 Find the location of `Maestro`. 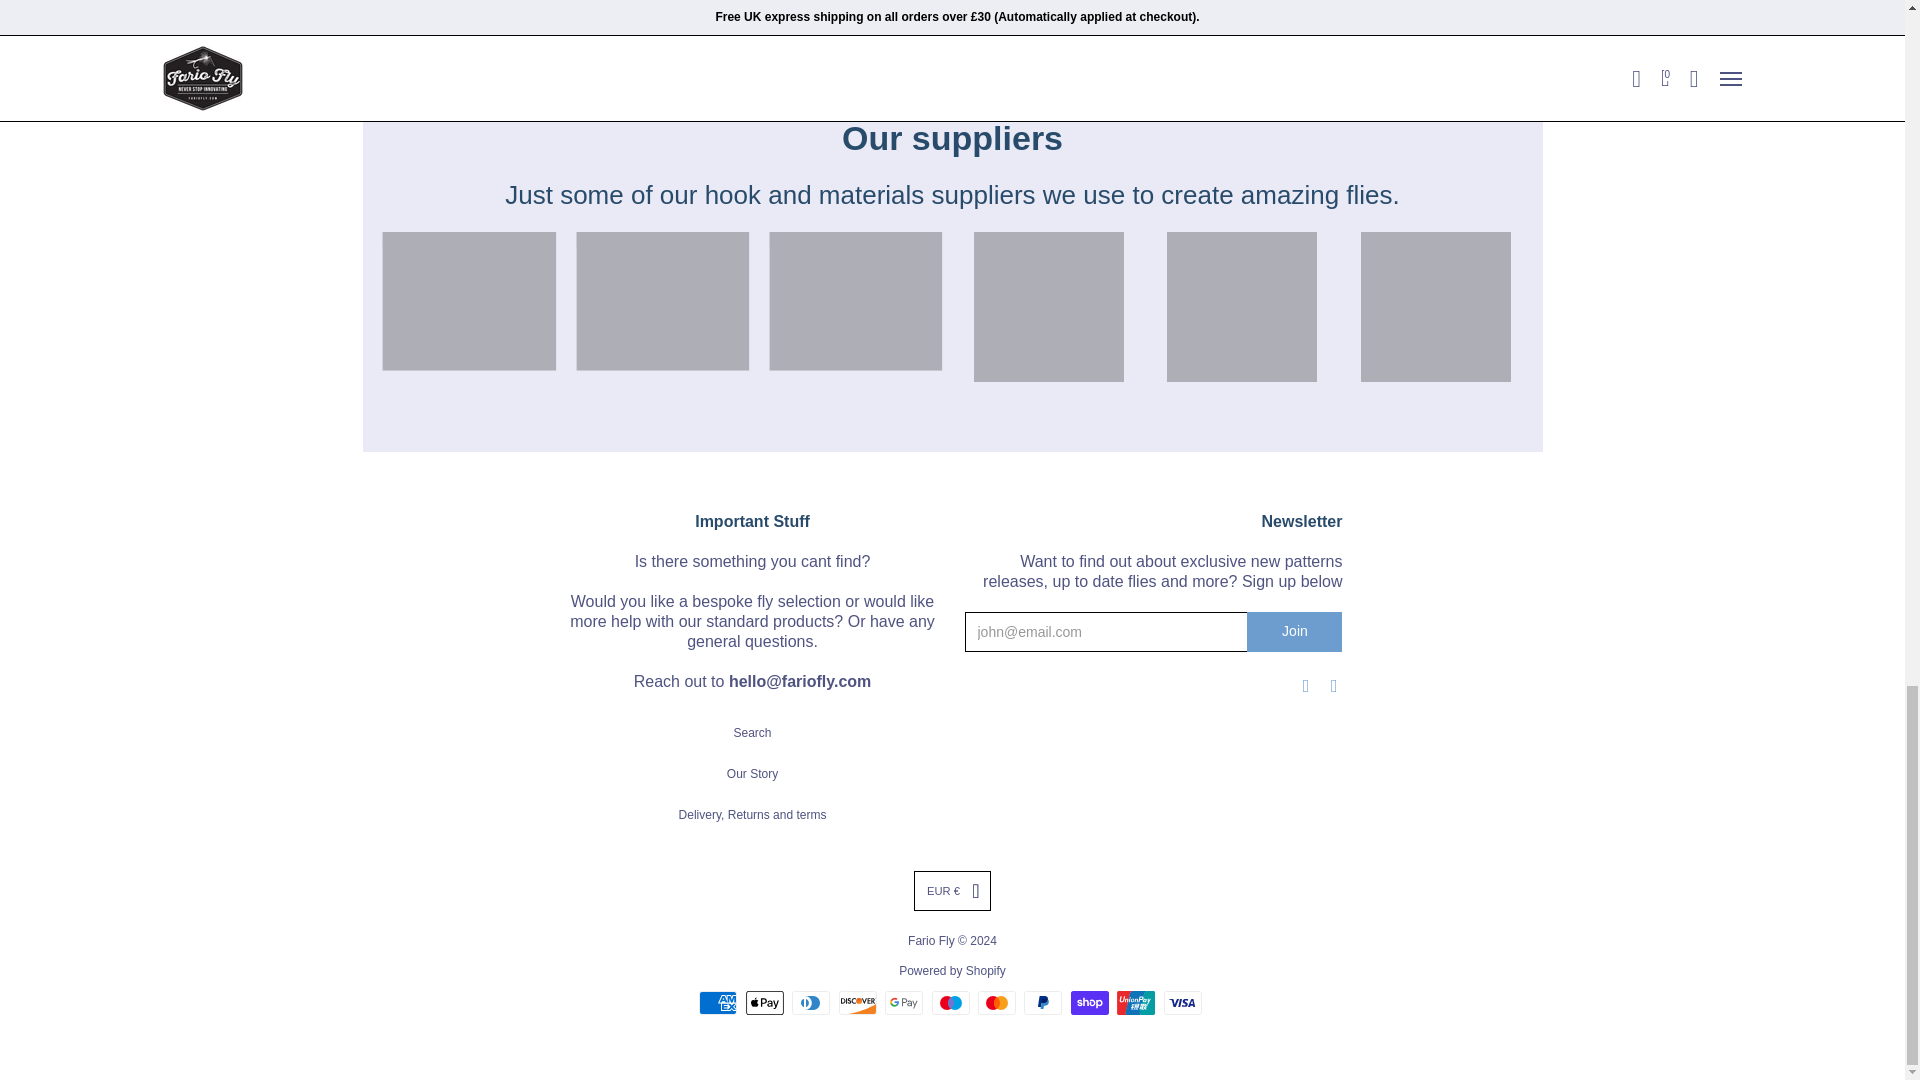

Maestro is located at coordinates (950, 1003).